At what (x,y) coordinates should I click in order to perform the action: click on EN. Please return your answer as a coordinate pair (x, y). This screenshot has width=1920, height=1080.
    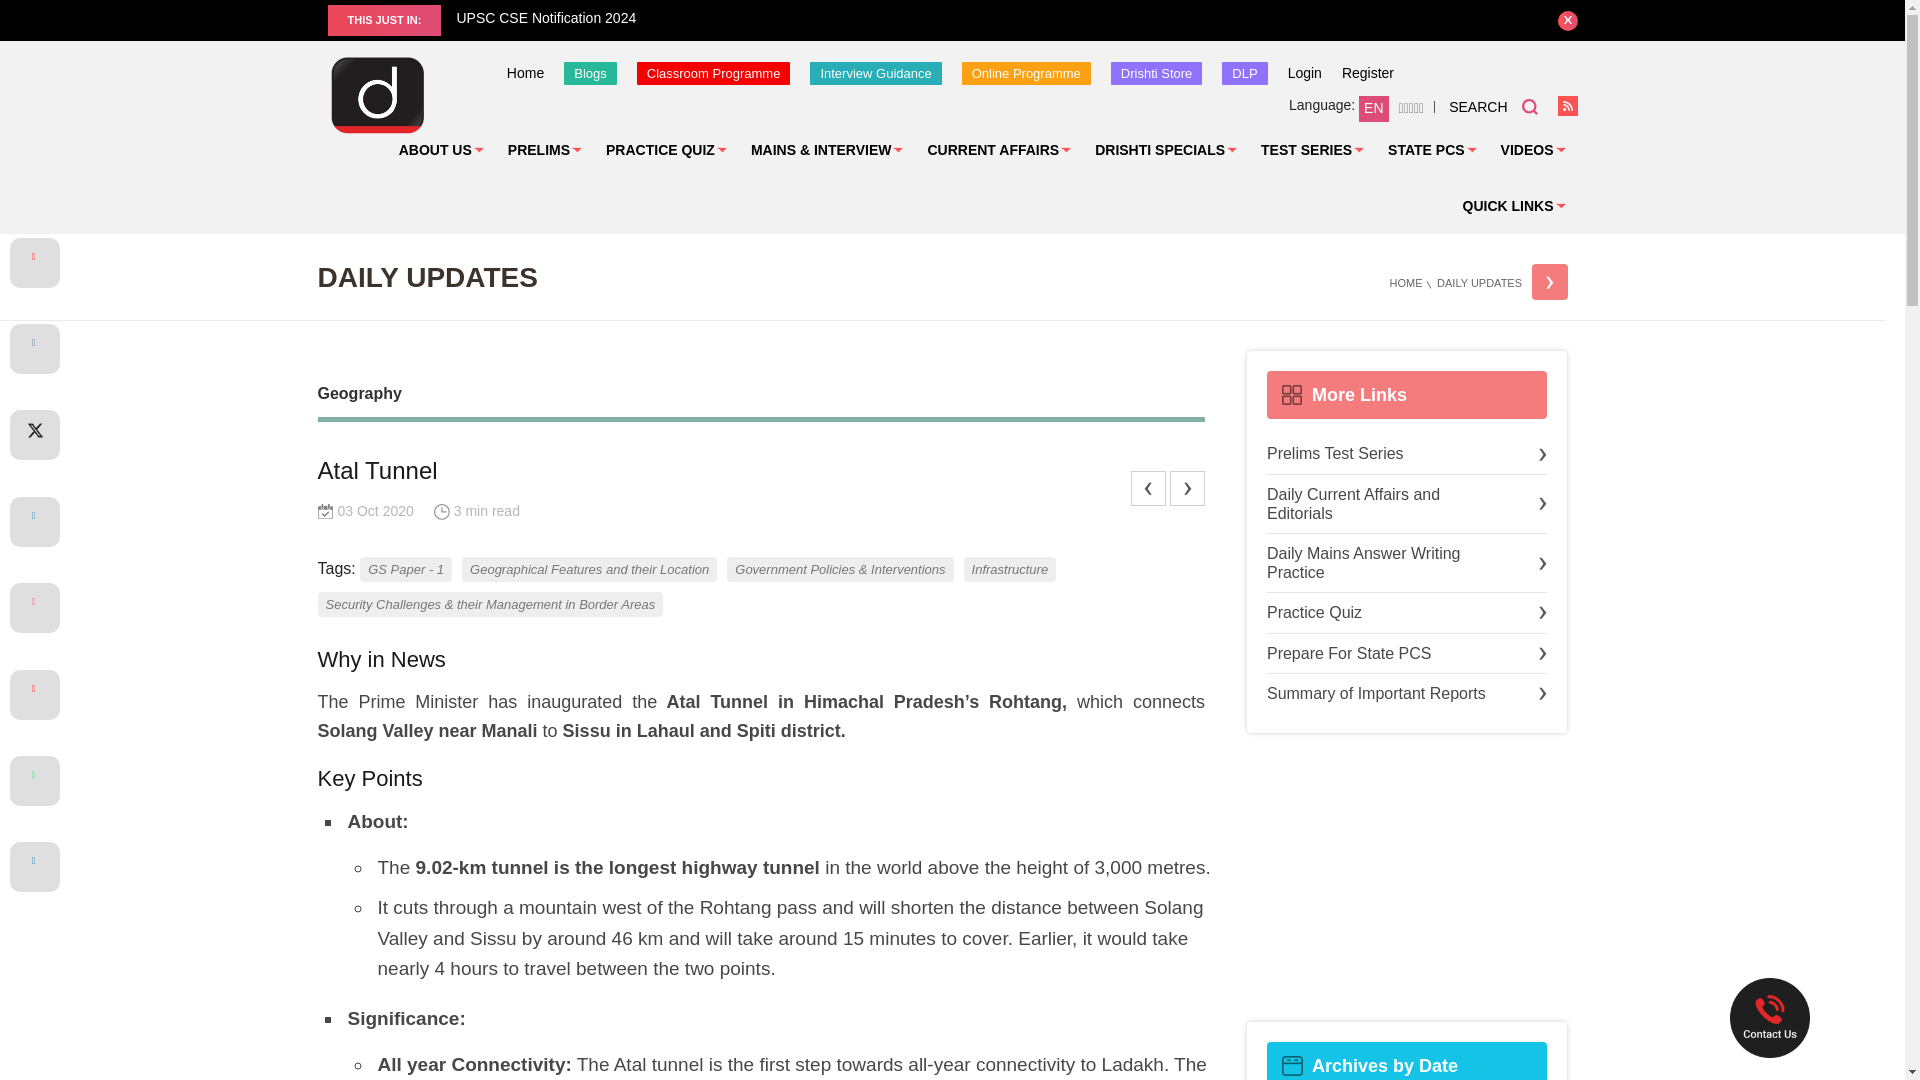
    Looking at the image, I should click on (1374, 109).